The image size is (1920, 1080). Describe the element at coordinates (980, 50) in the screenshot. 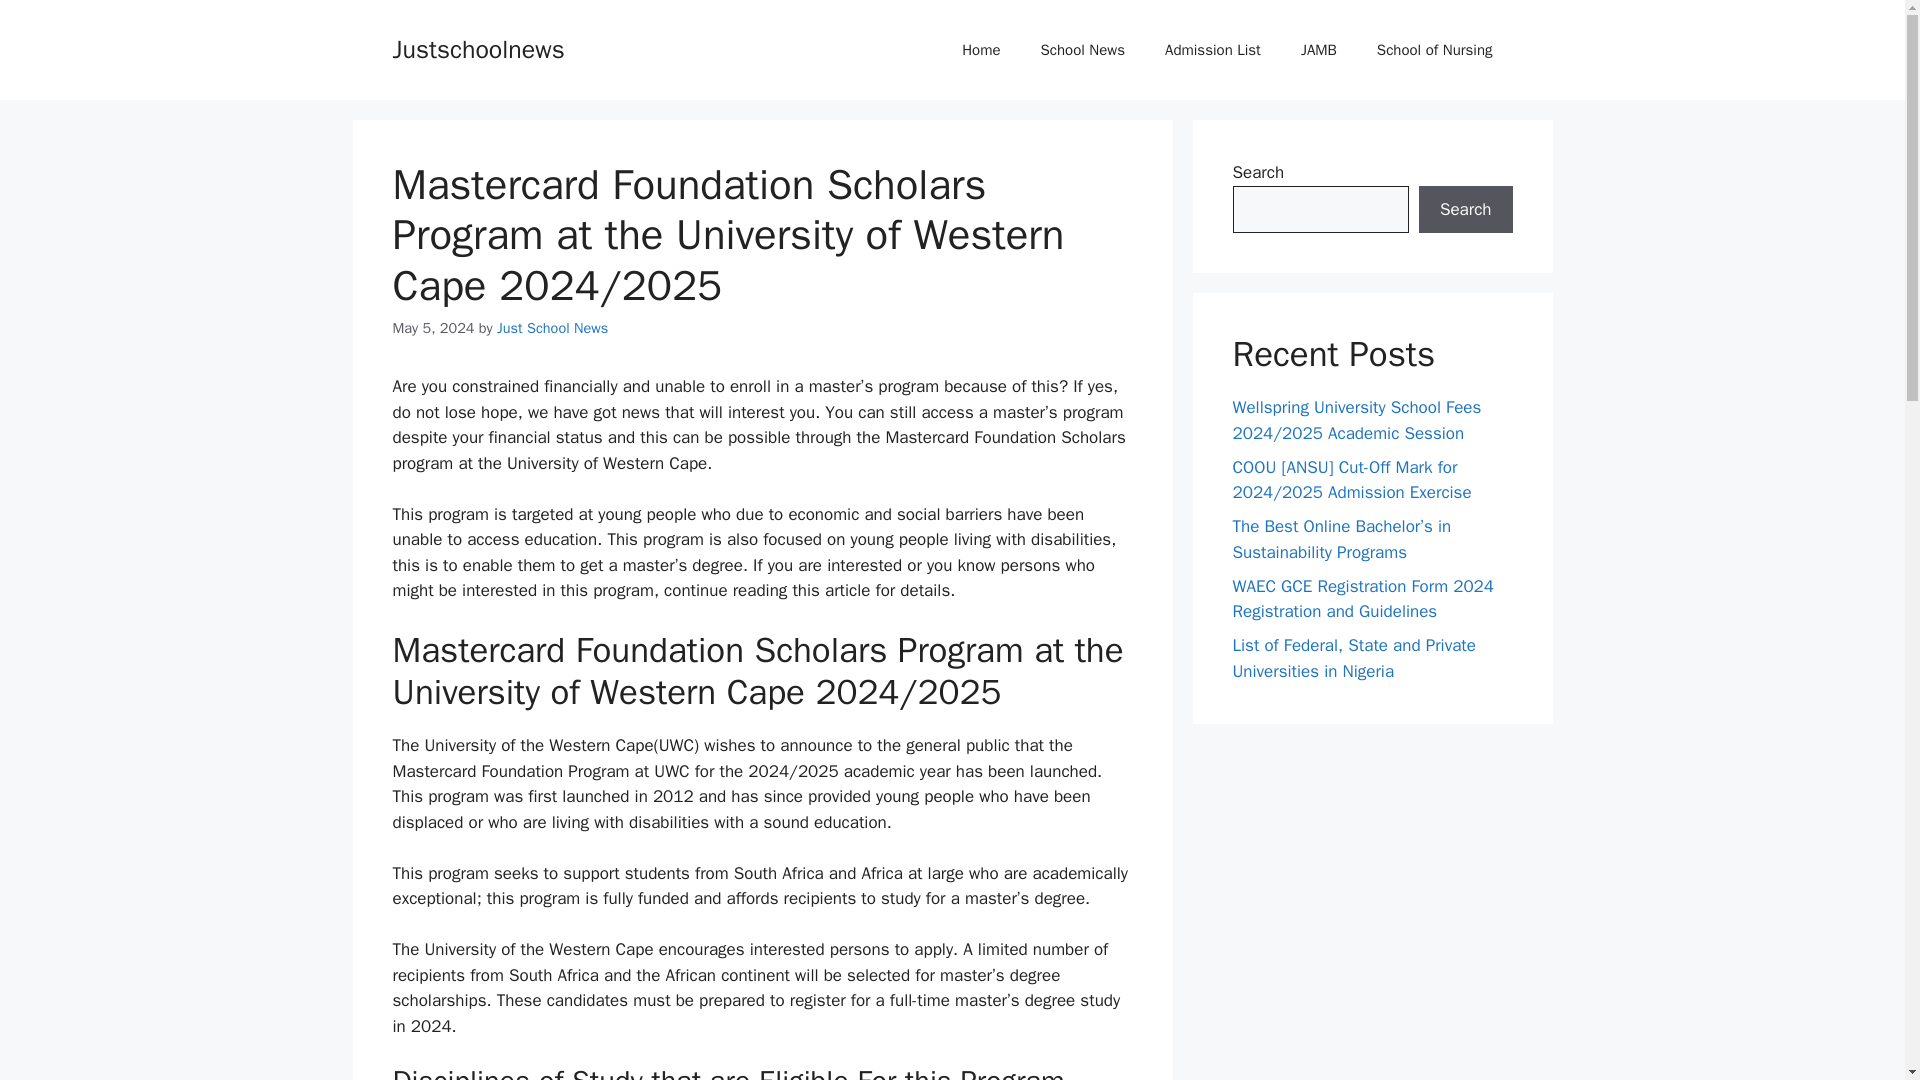

I see `Home` at that location.